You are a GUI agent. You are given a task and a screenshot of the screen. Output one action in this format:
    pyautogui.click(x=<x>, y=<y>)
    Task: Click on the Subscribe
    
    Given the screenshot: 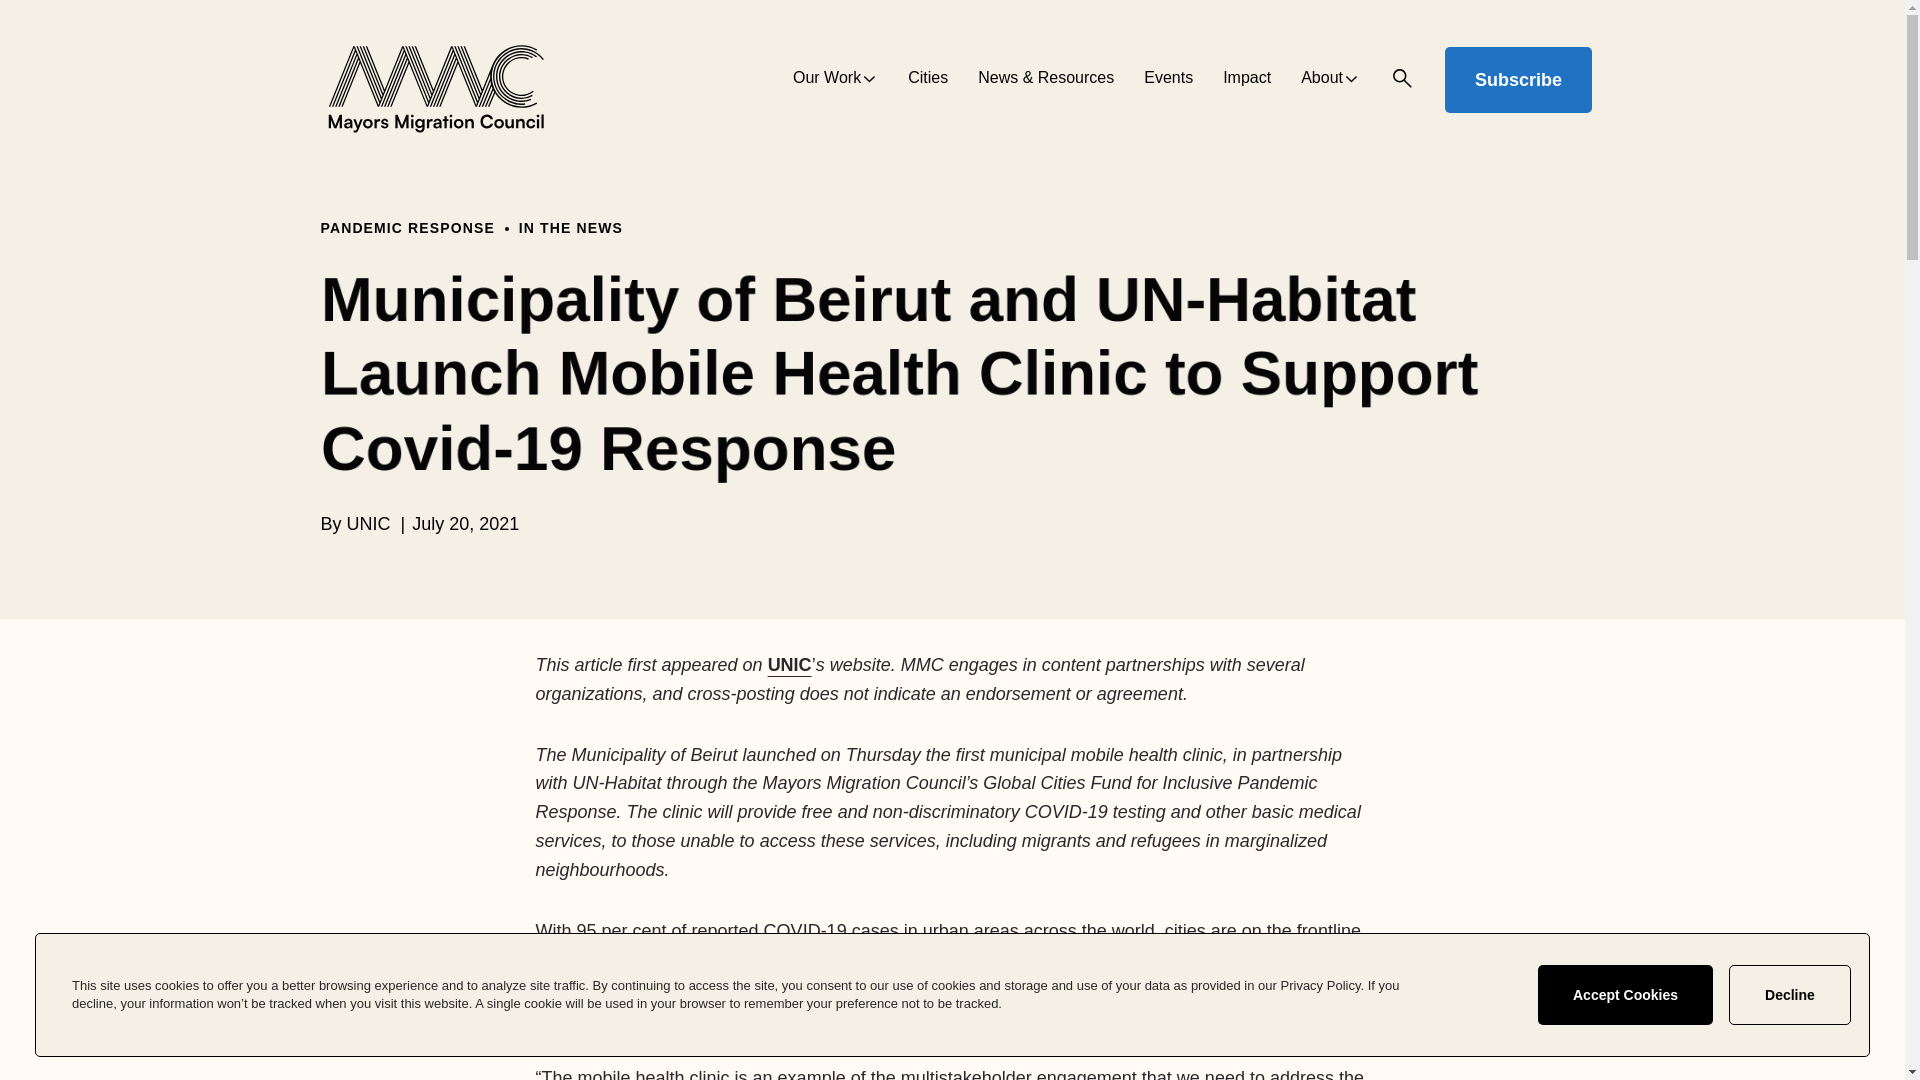 What is the action you would take?
    pyautogui.click(x=1518, y=80)
    